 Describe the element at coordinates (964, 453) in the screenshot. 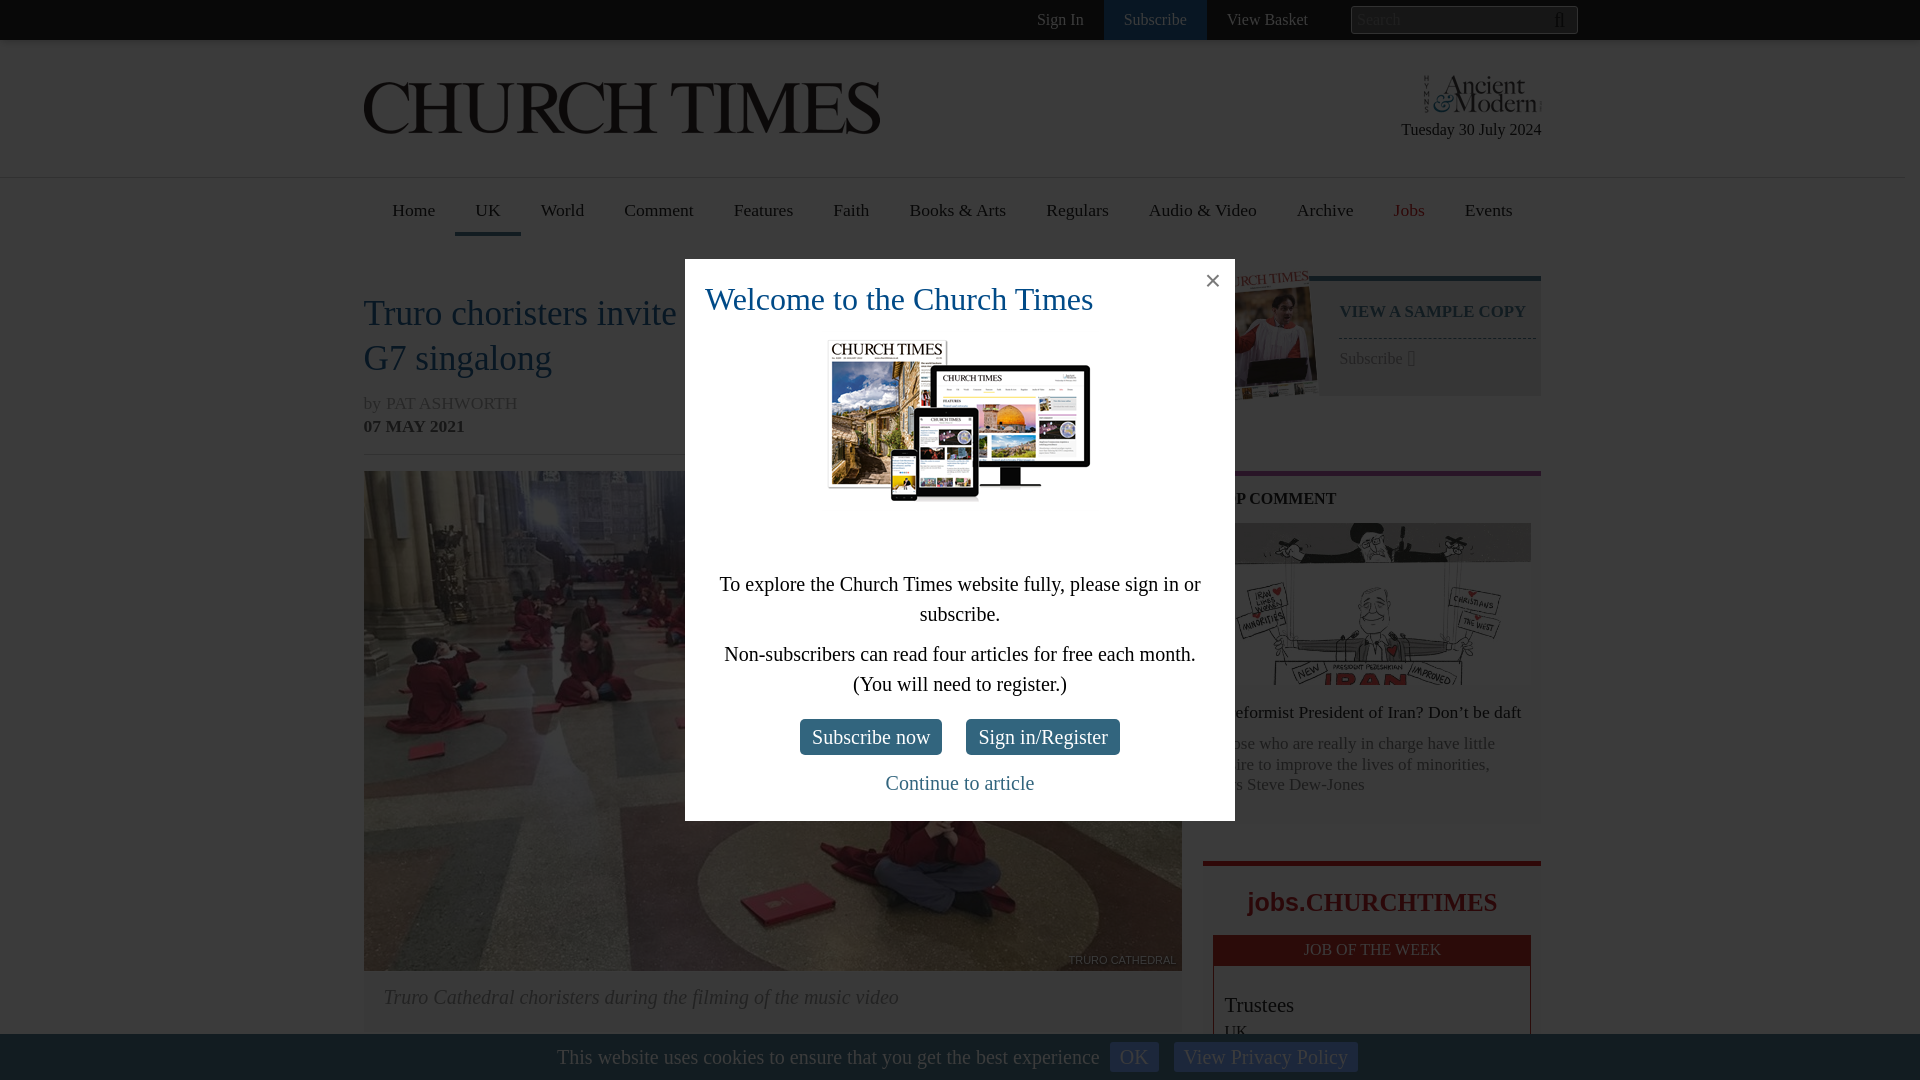

I see `Performing arts` at that location.